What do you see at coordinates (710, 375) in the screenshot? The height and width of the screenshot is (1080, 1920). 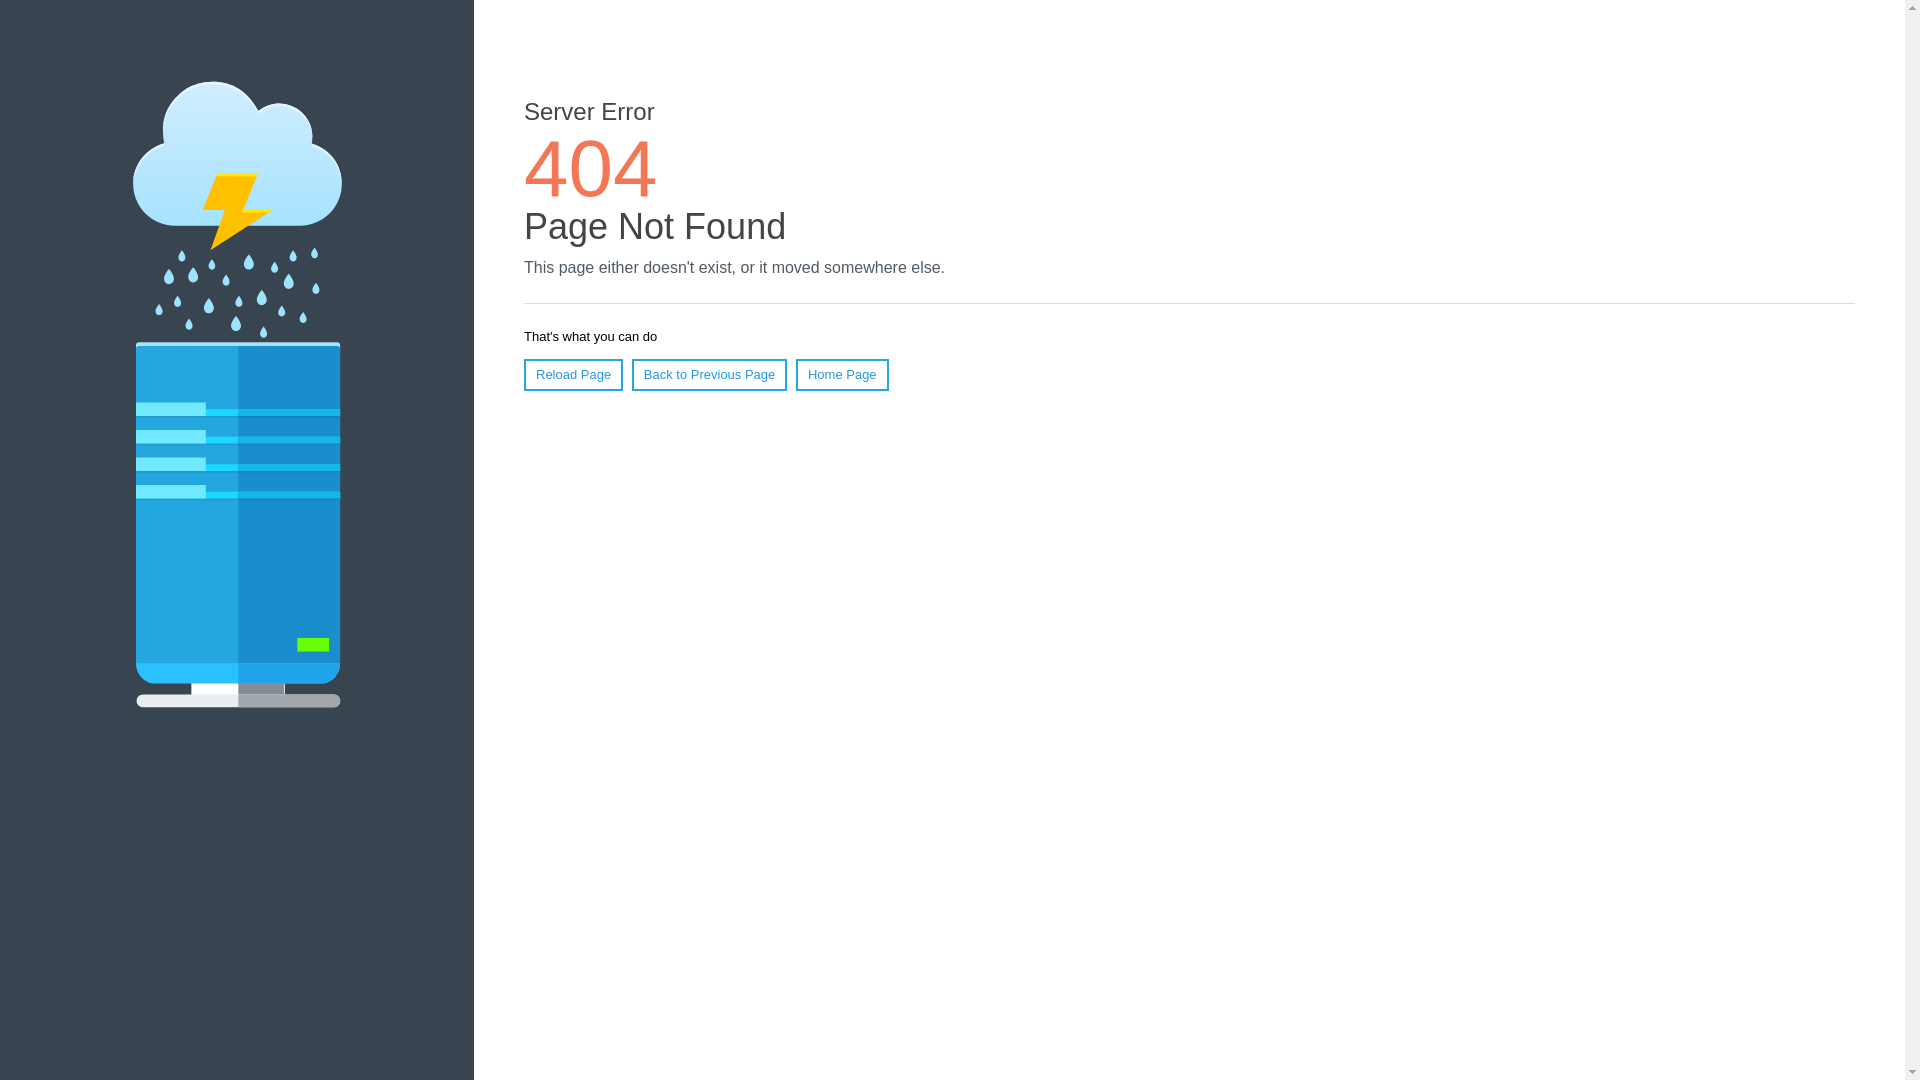 I see `Back to Previous Page` at bounding box center [710, 375].